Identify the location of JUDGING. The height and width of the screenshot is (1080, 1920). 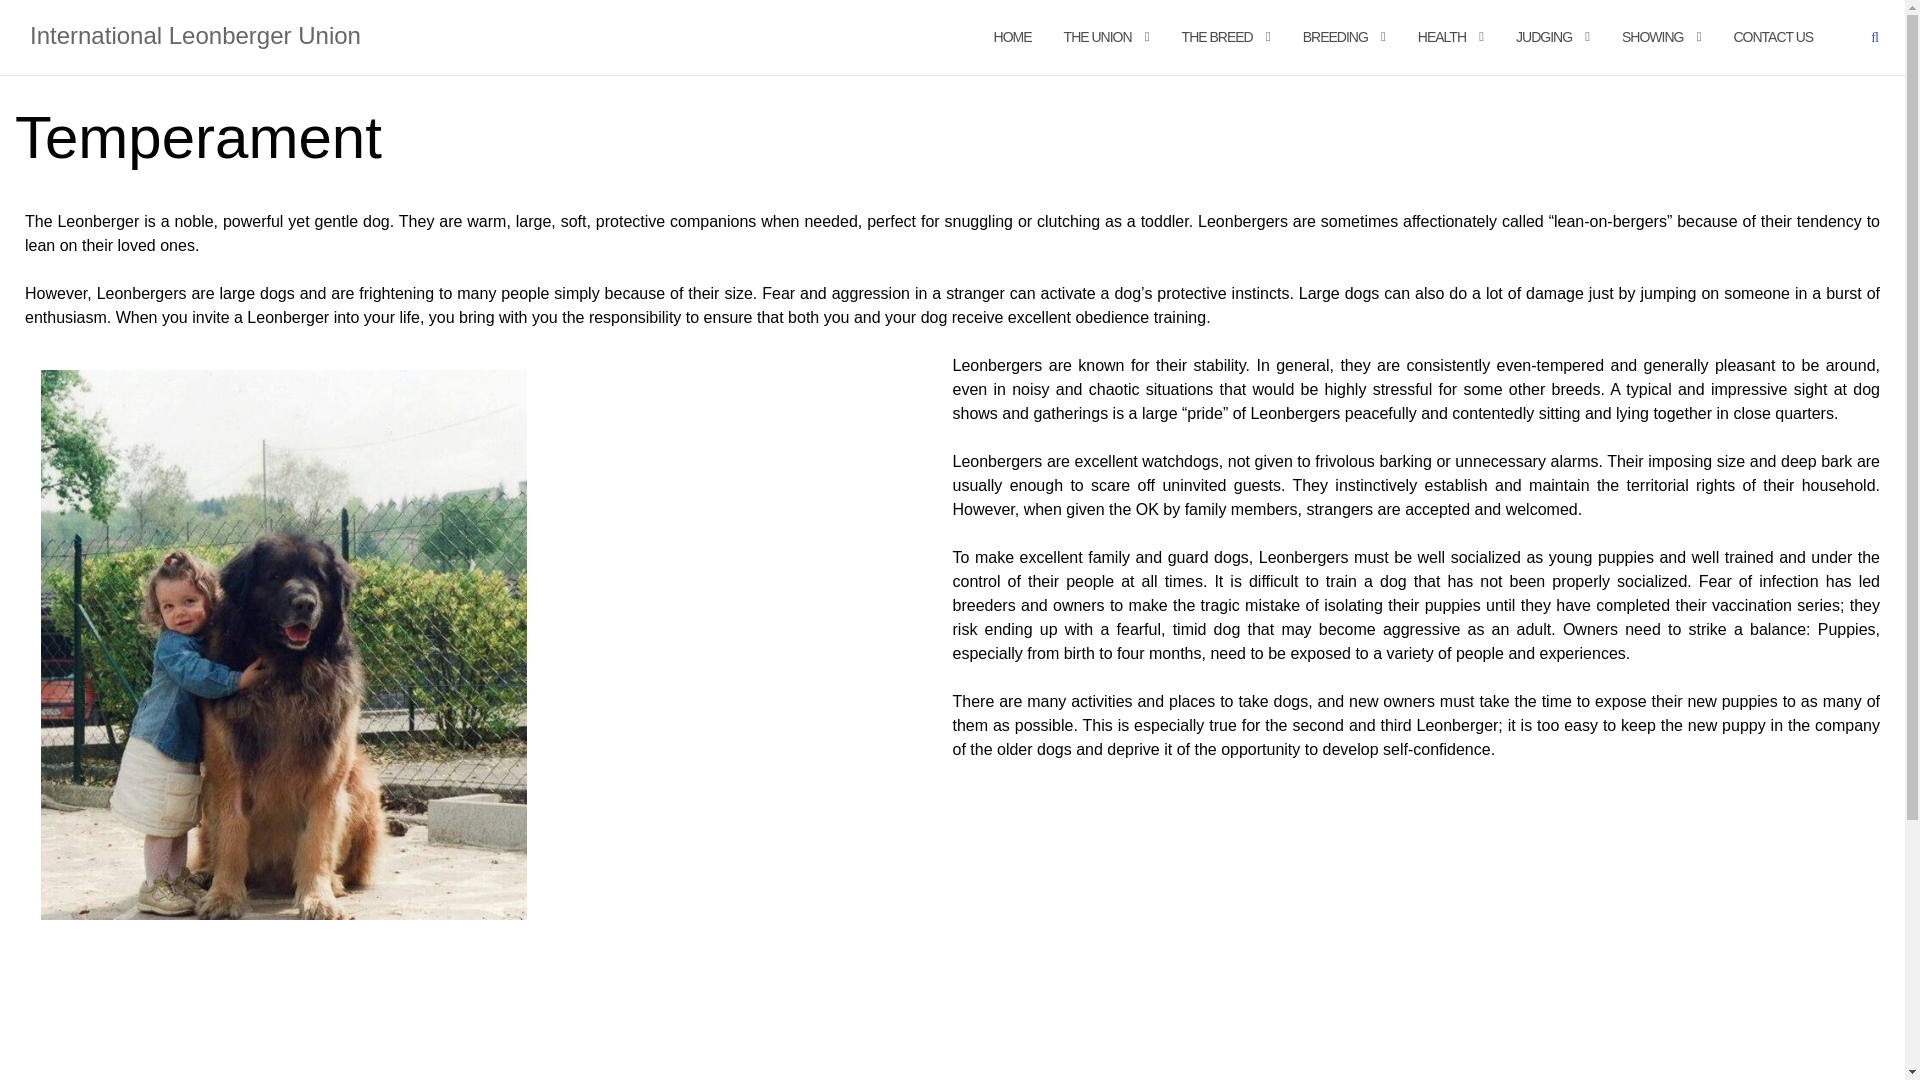
(1544, 38).